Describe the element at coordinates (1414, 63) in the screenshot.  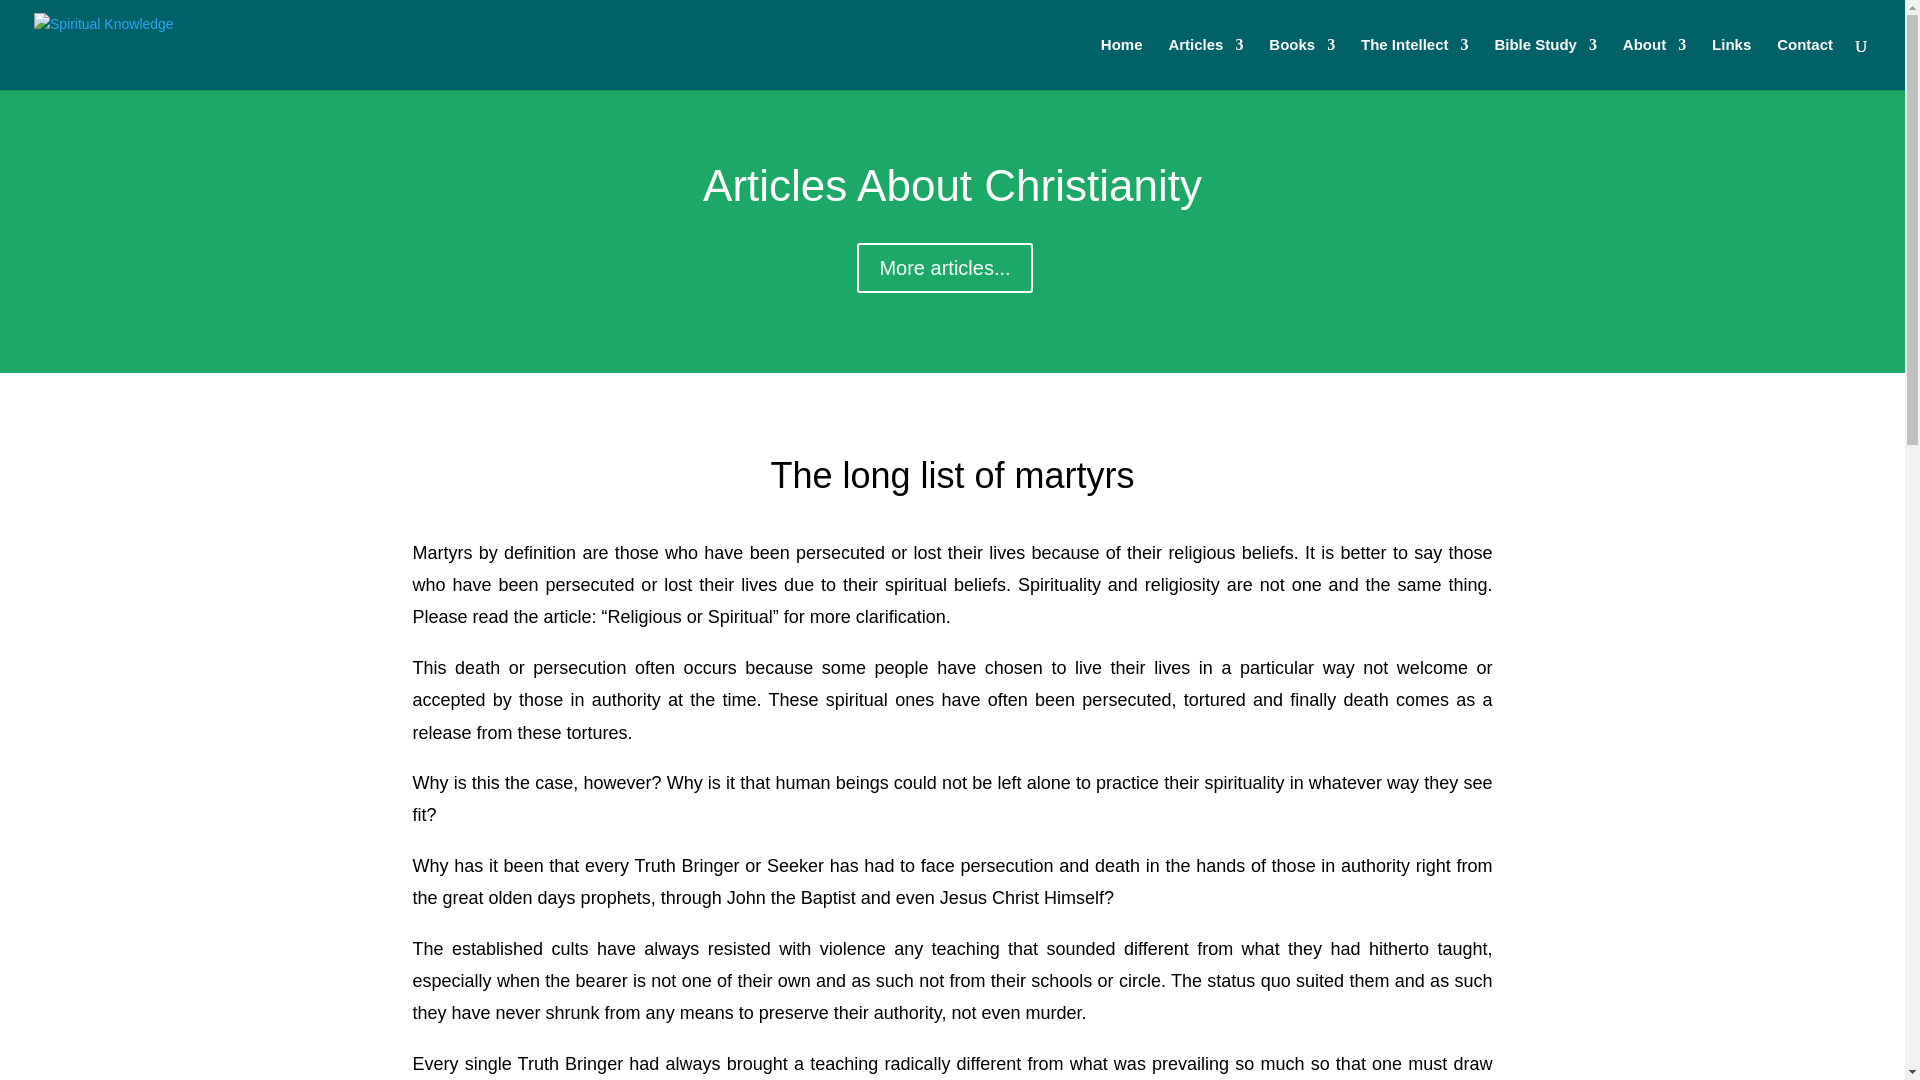
I see `The Intellect` at that location.